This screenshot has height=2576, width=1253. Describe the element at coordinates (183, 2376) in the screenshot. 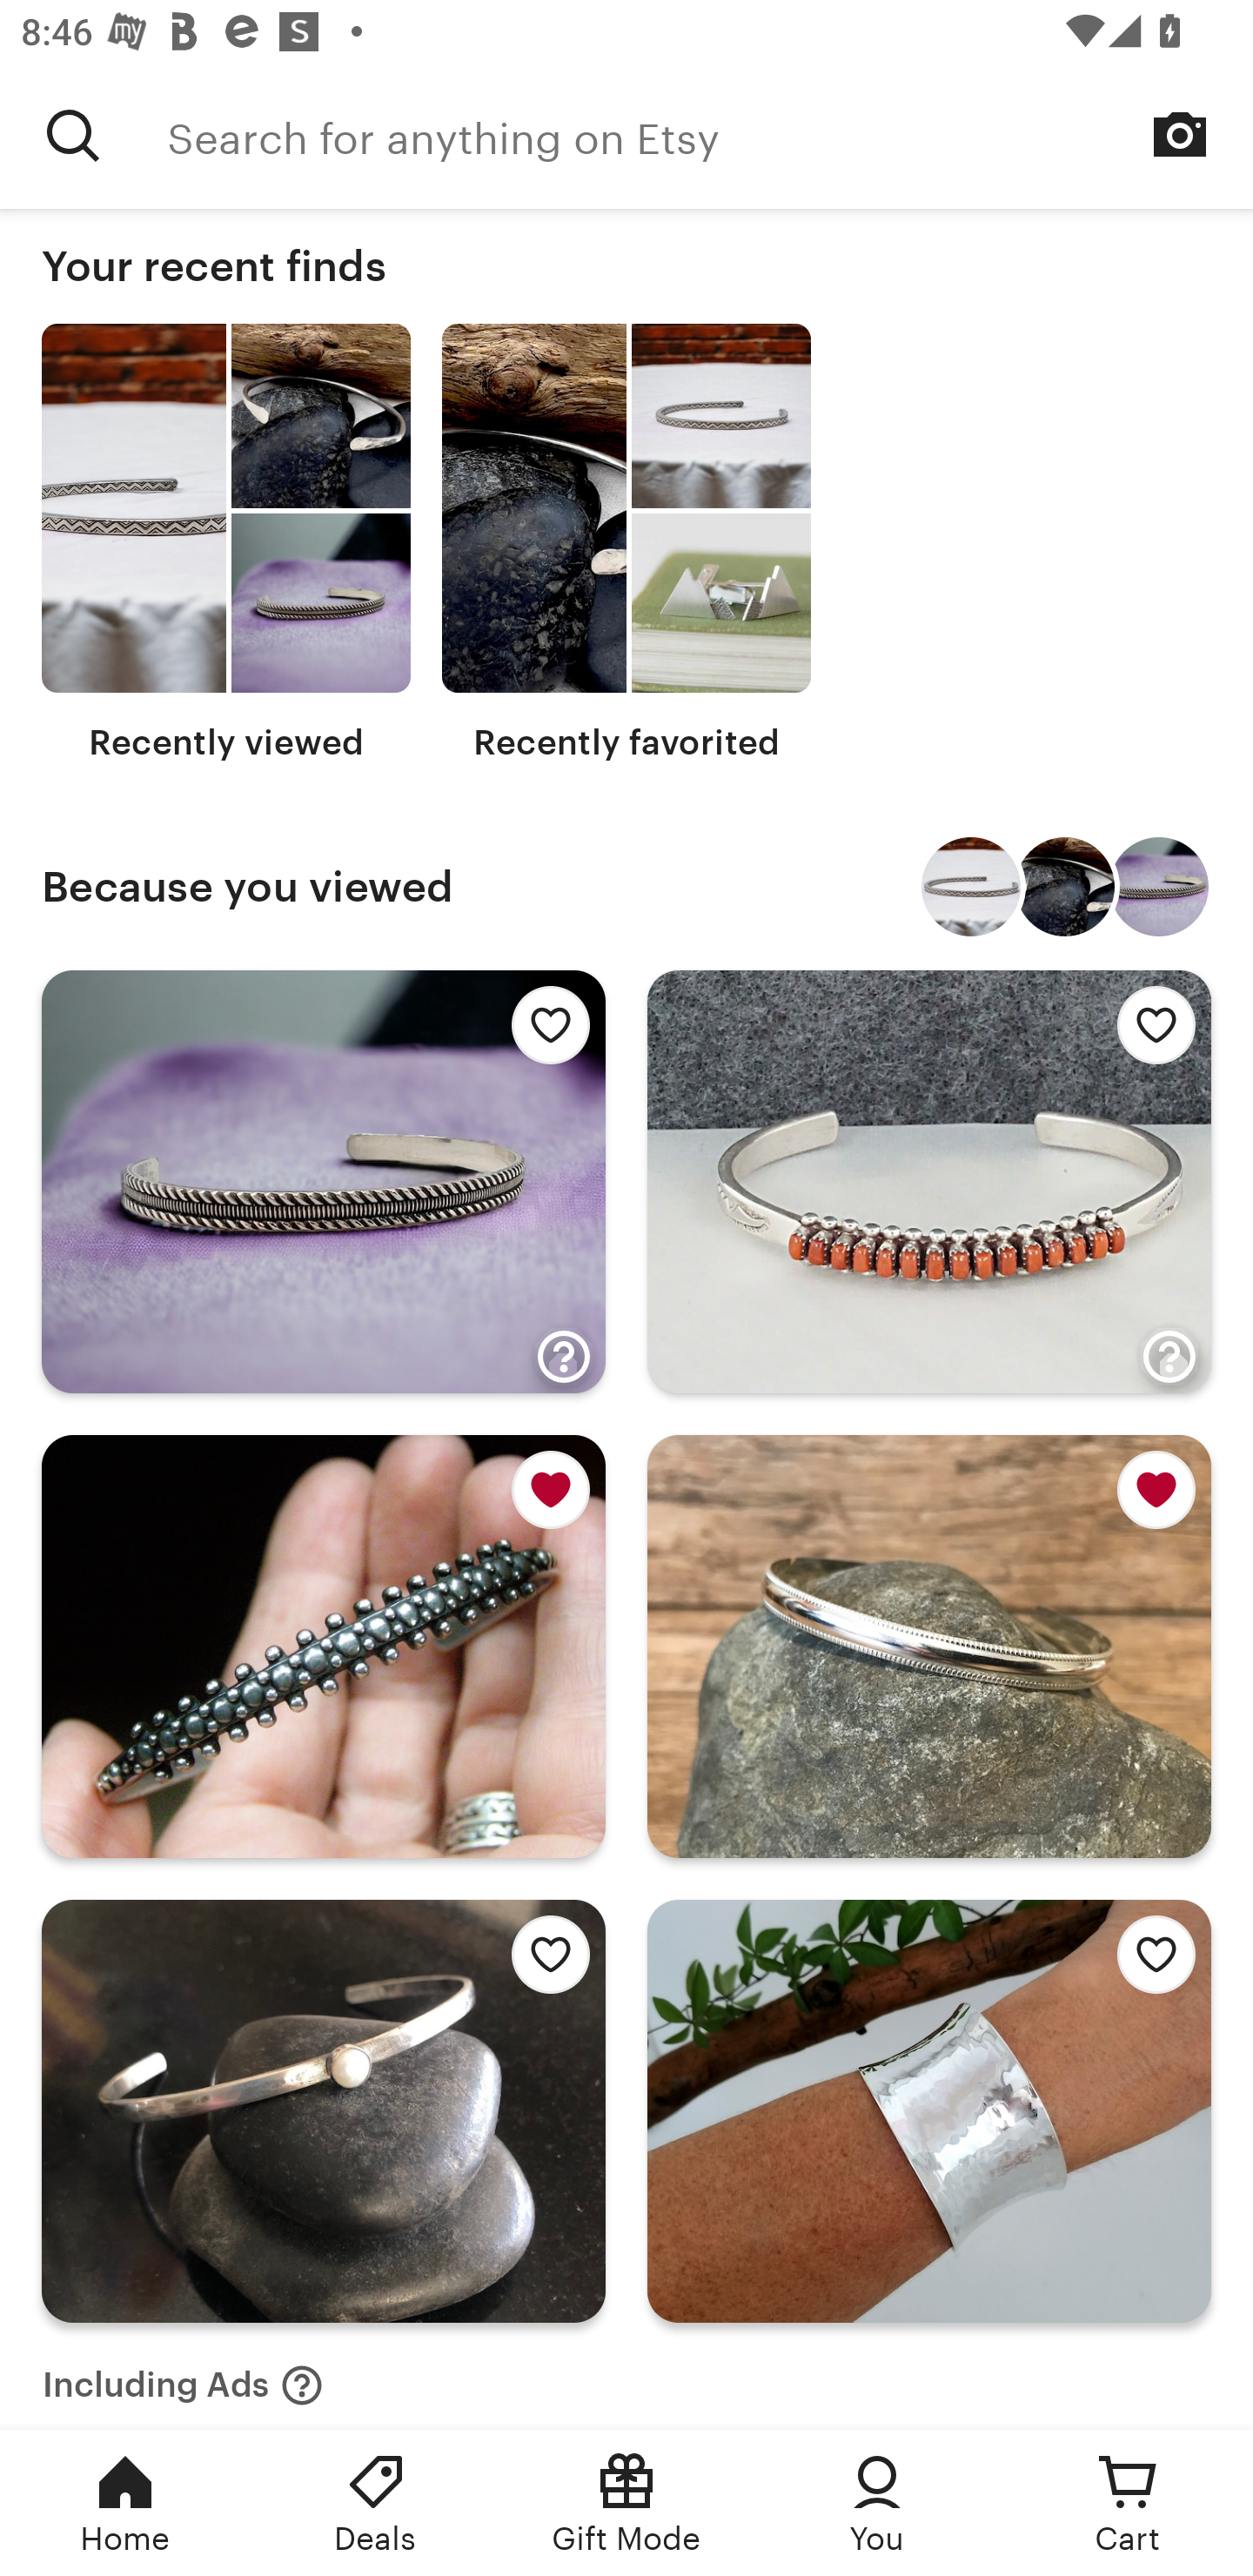

I see `Including Ads` at that location.